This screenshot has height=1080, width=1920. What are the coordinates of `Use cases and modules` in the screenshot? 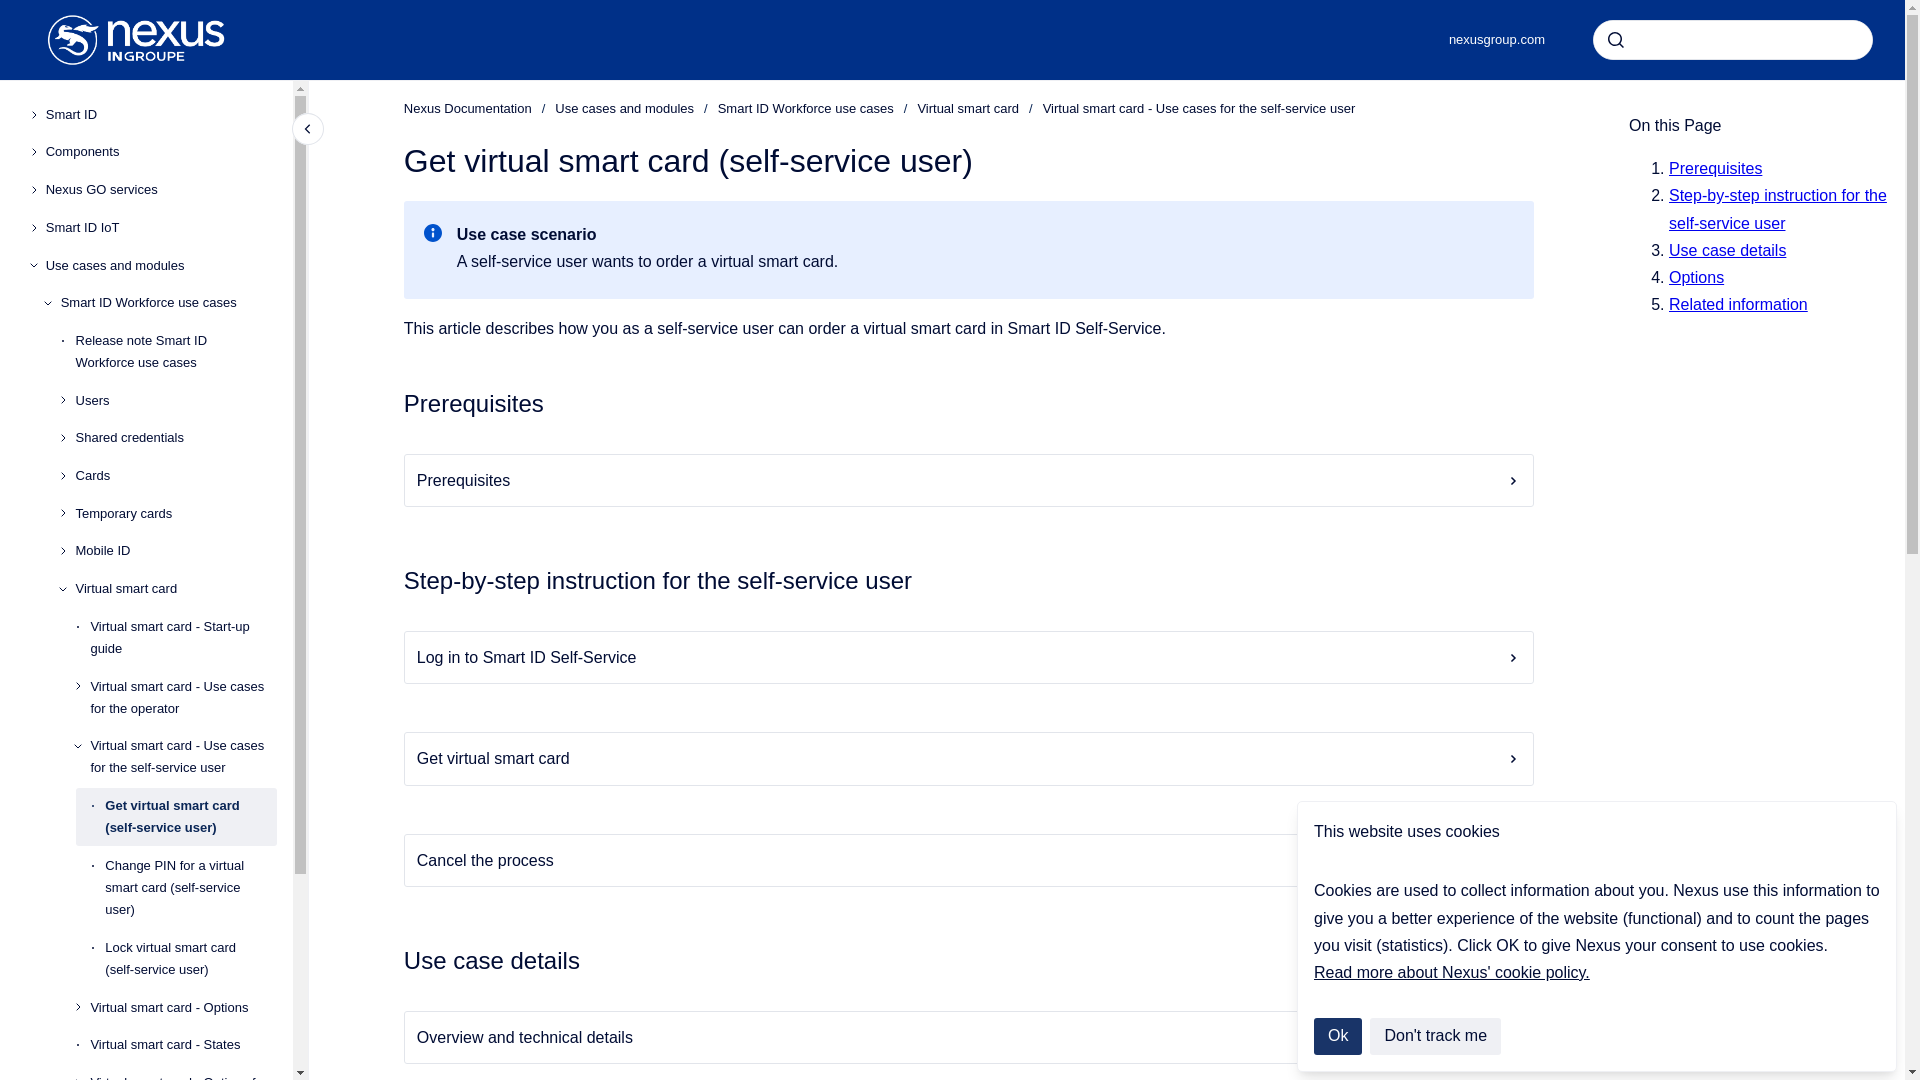 It's located at (161, 266).